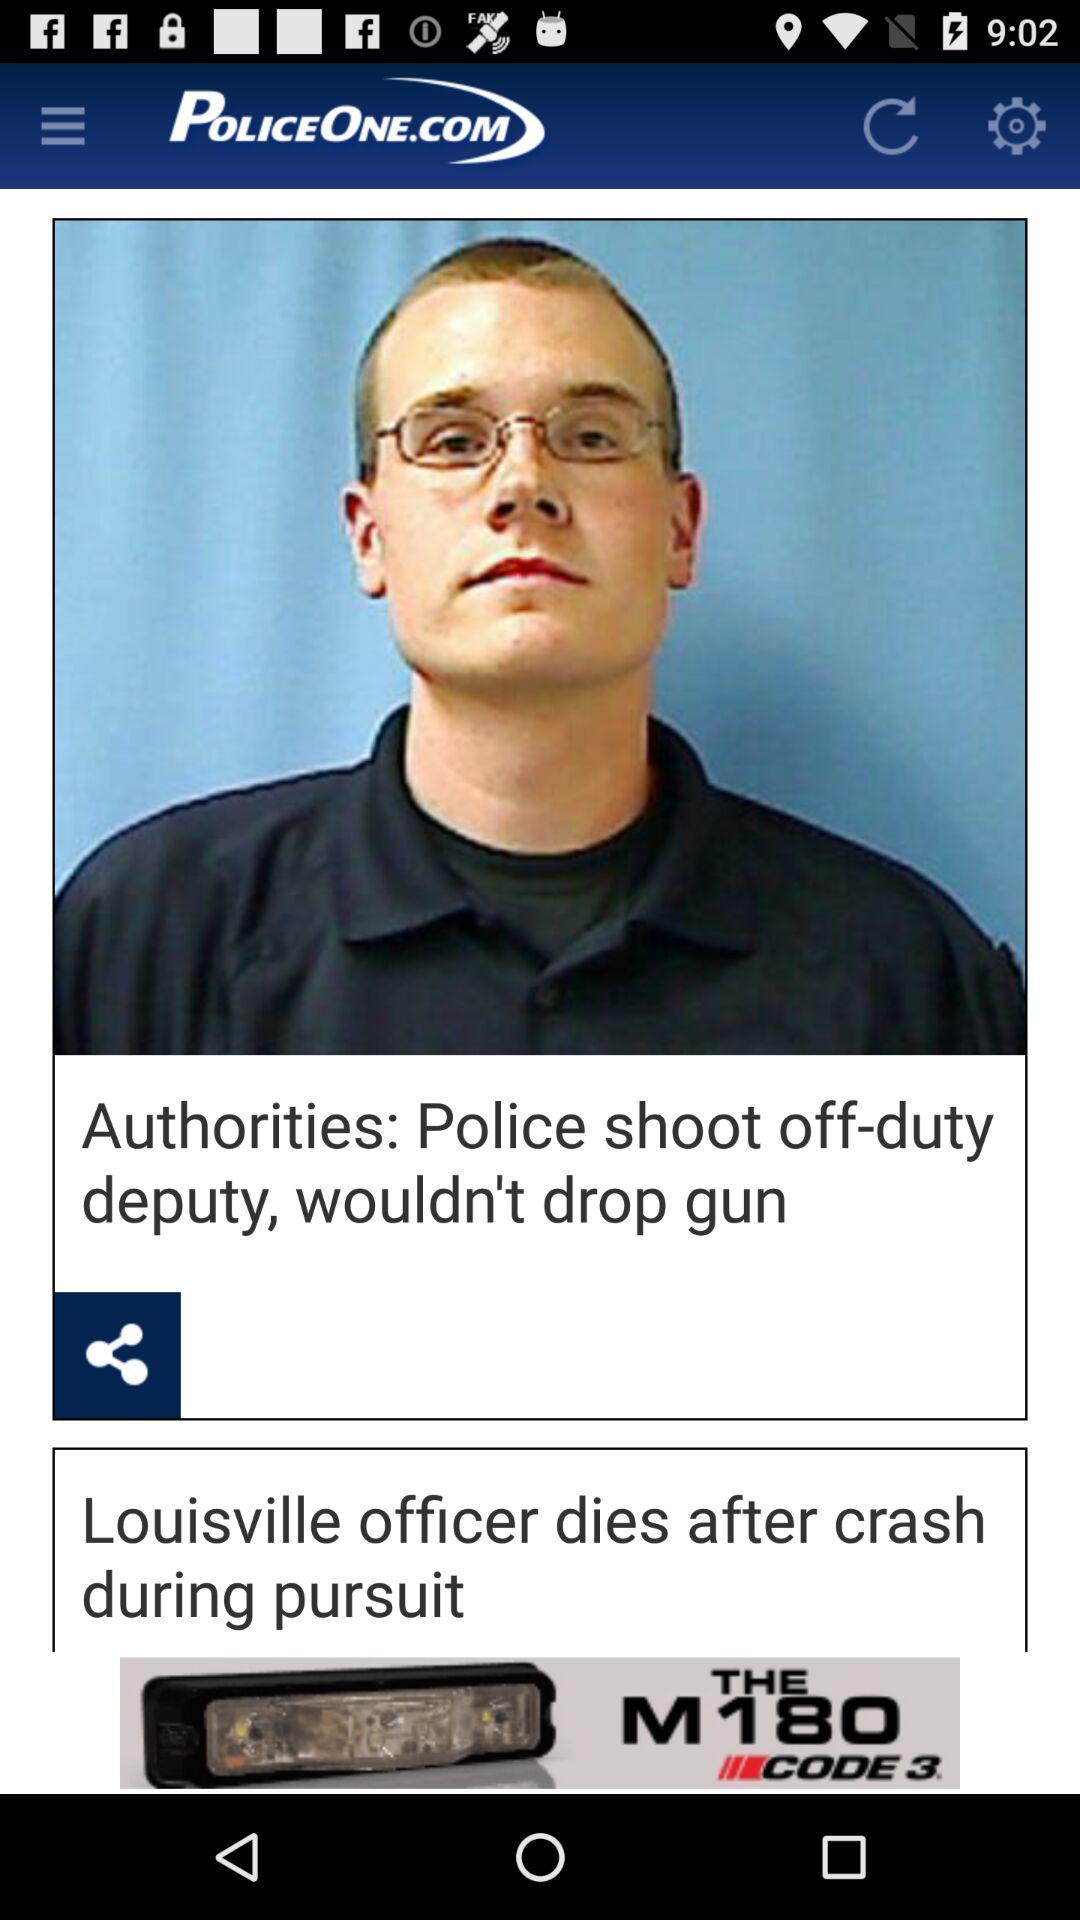  What do you see at coordinates (891, 126) in the screenshot?
I see `toggle the refresh option` at bounding box center [891, 126].